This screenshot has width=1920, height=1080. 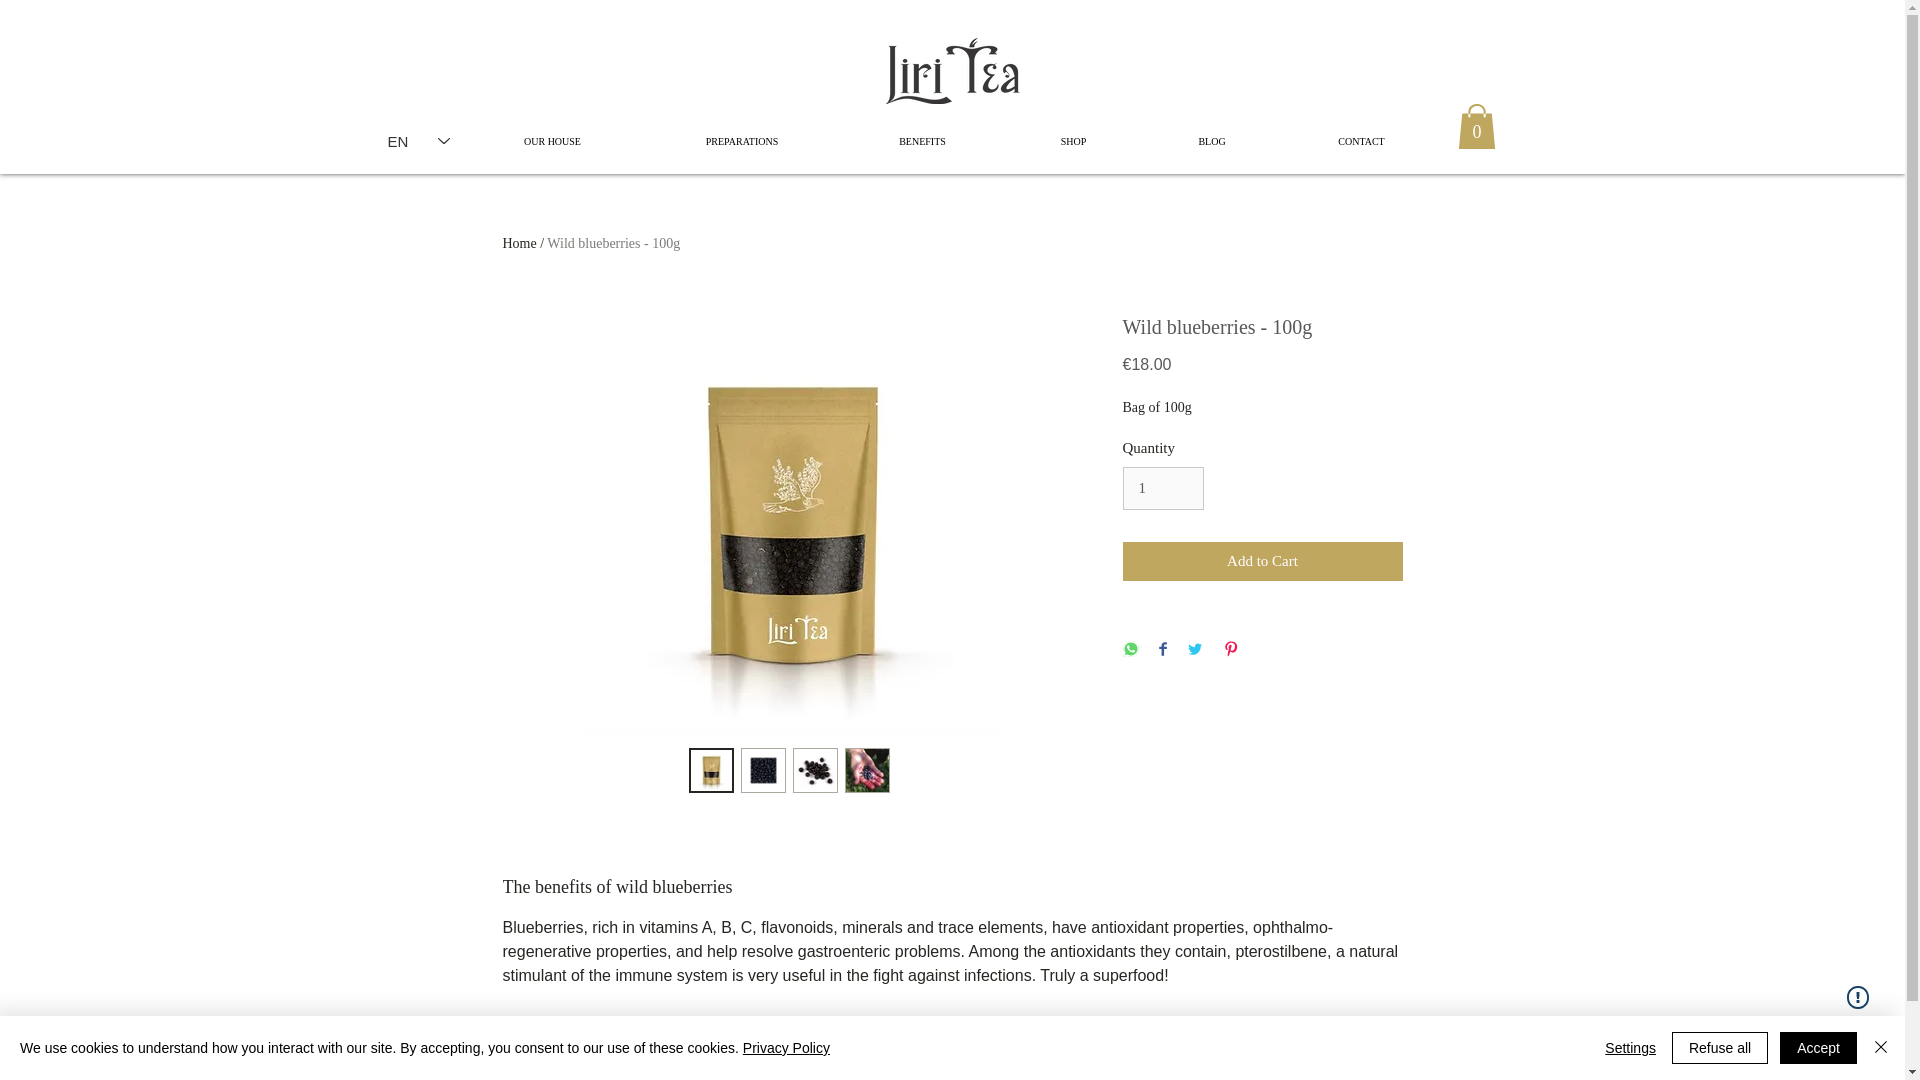 What do you see at coordinates (1212, 141) in the screenshot?
I see `BLOG` at bounding box center [1212, 141].